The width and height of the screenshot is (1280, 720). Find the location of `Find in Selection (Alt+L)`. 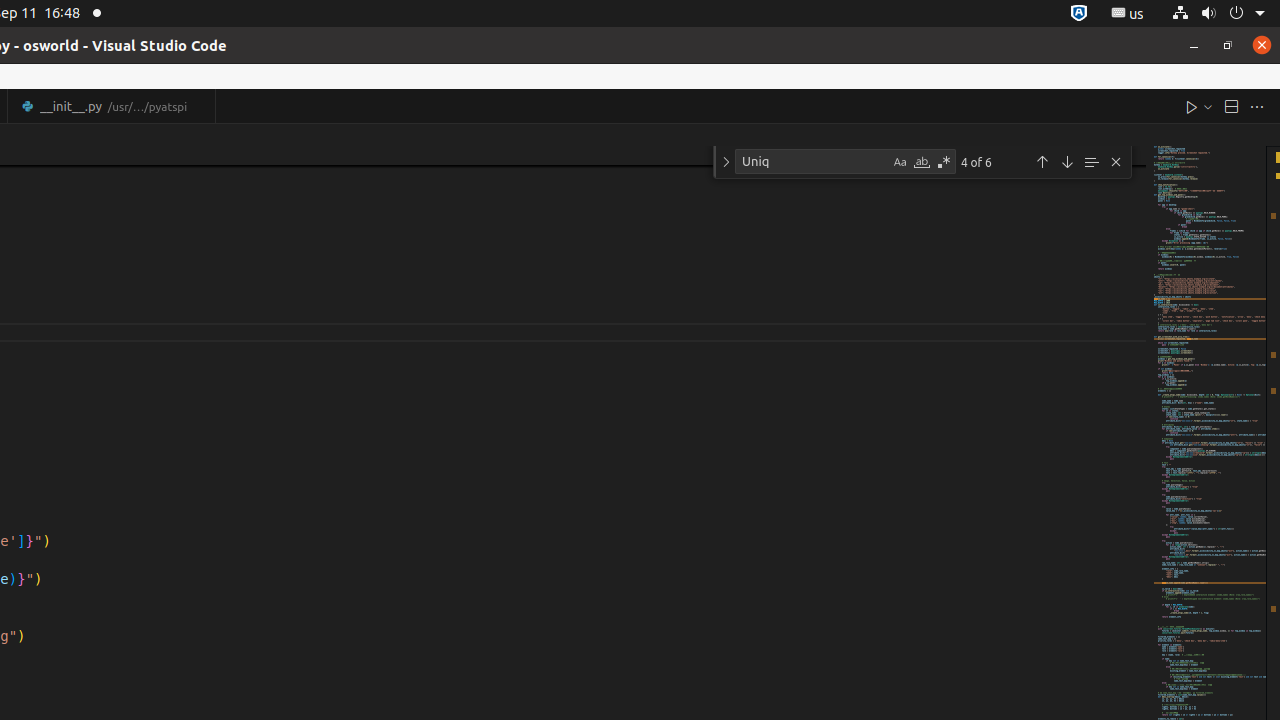

Find in Selection (Alt+L) is located at coordinates (1091, 162).